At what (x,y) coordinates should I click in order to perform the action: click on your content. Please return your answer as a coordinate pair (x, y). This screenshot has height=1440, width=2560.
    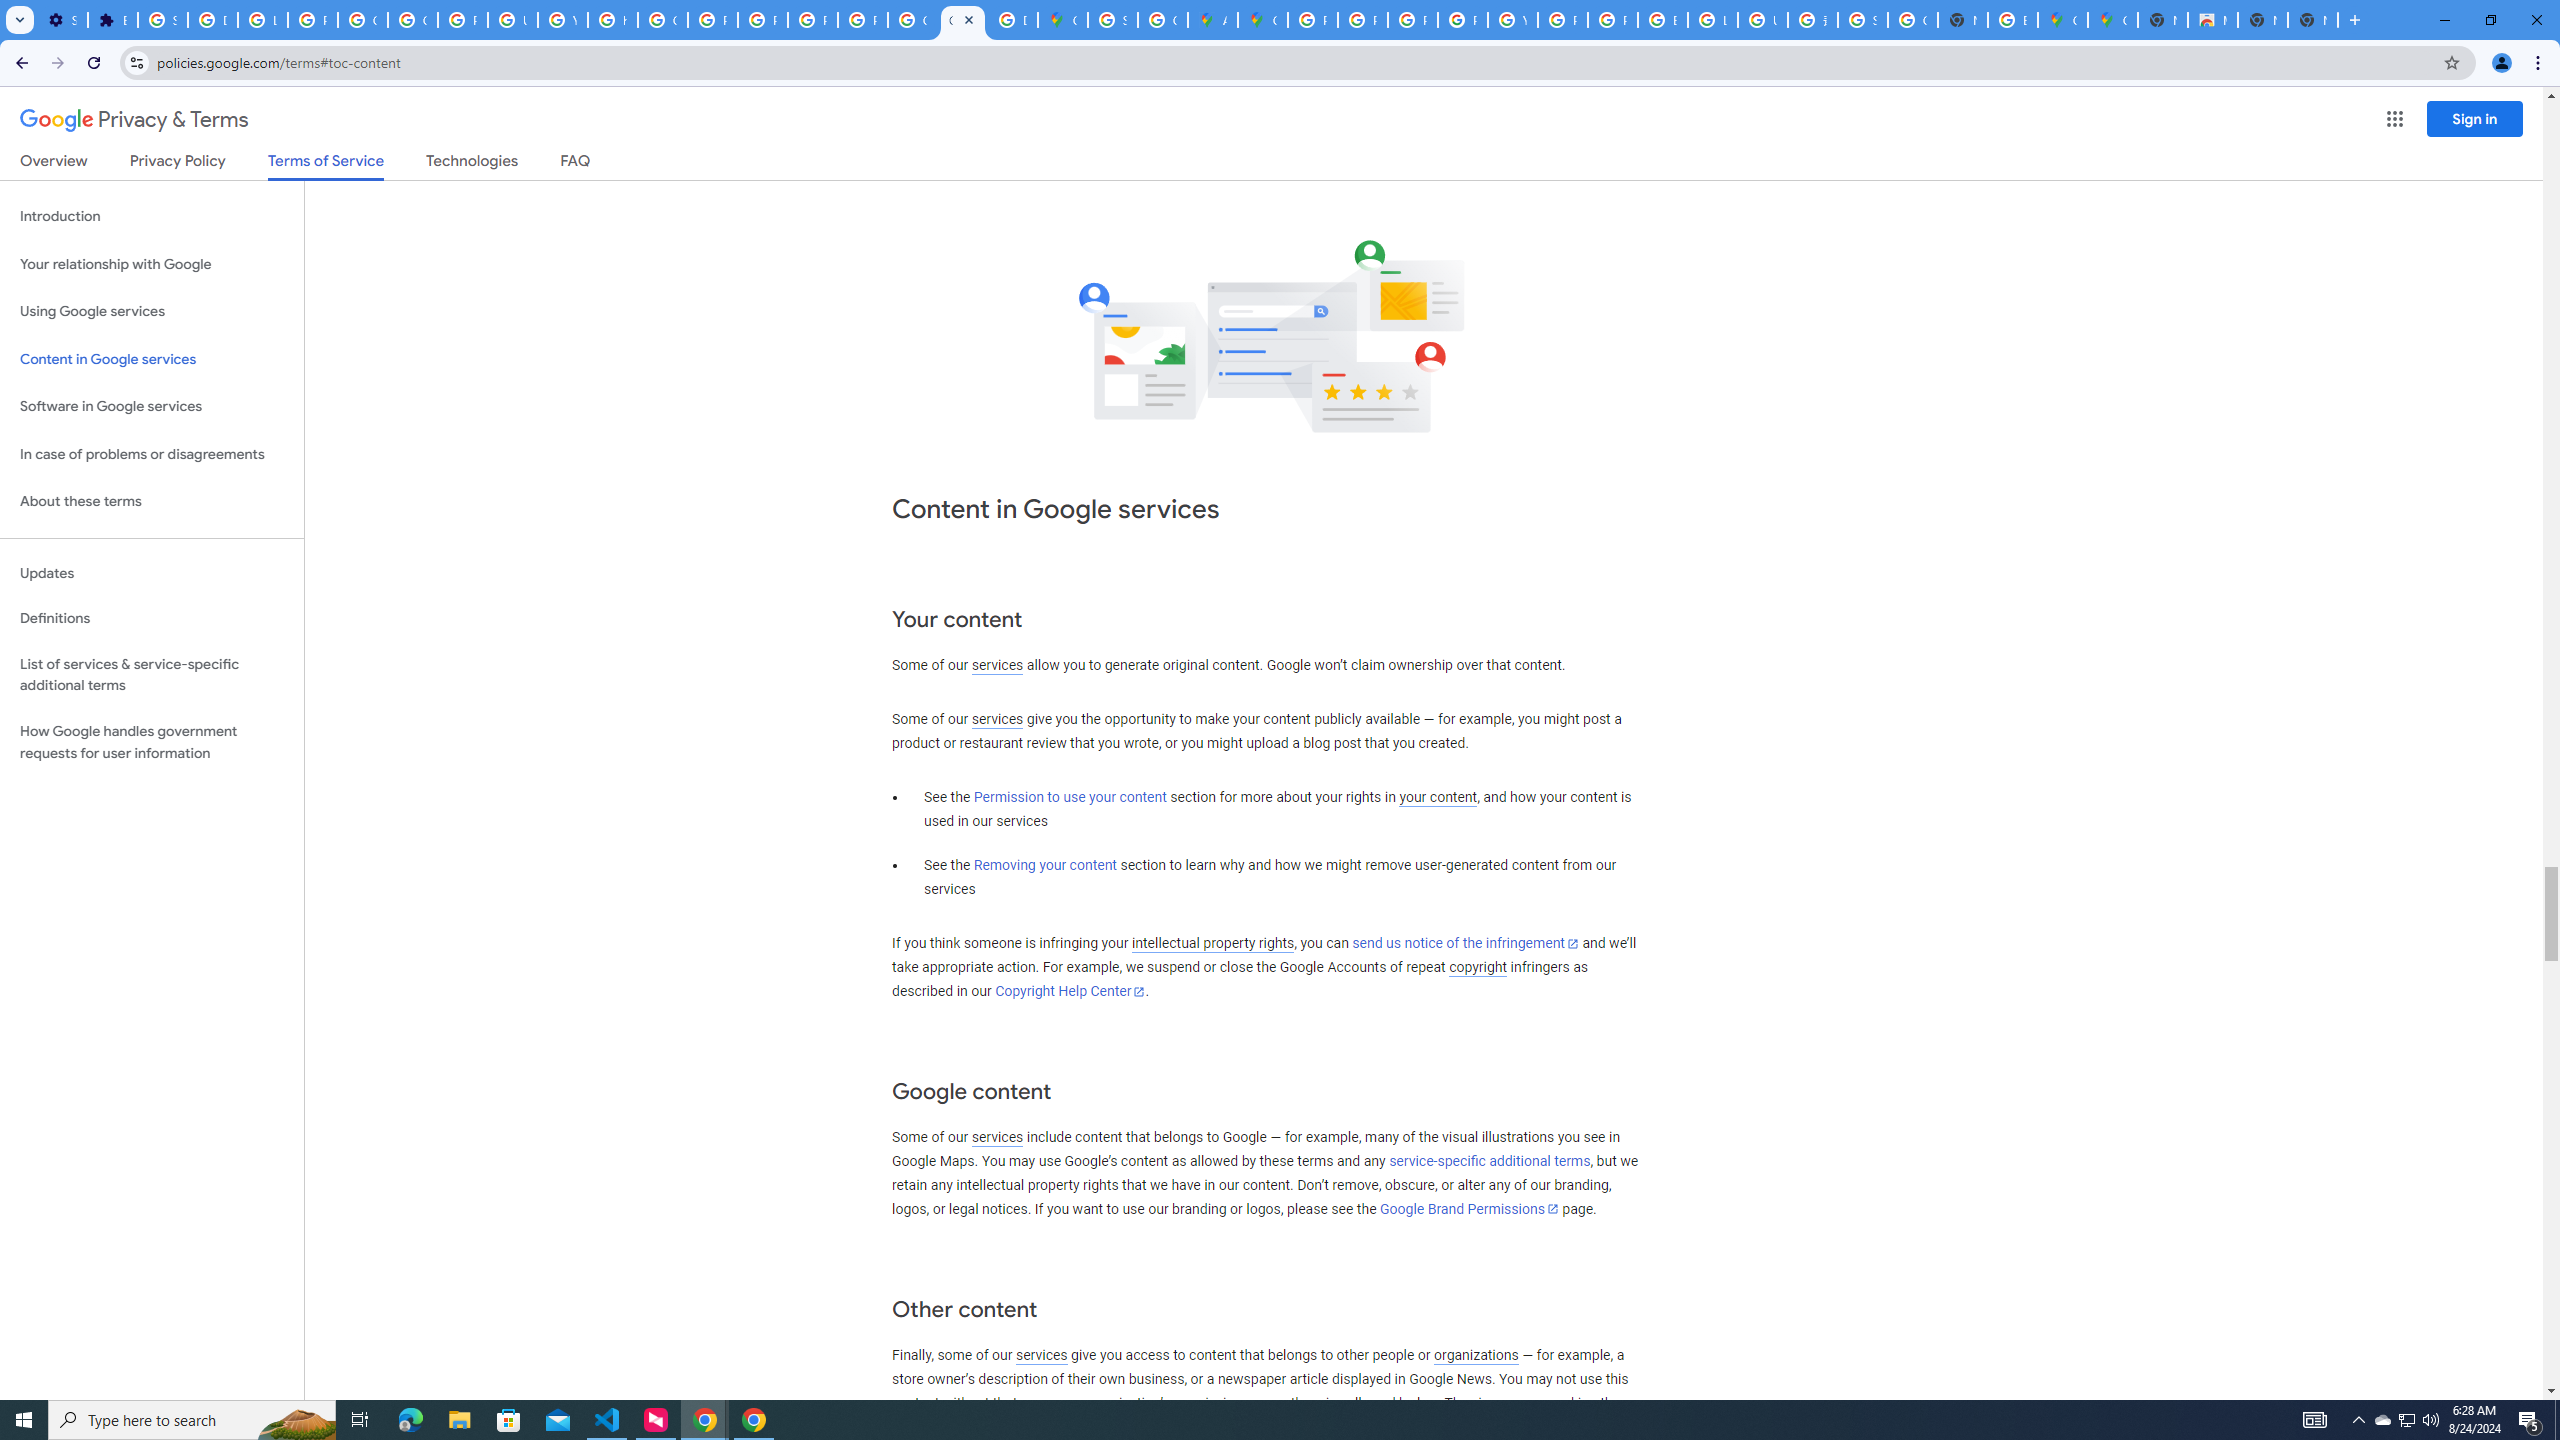
    Looking at the image, I should click on (1437, 798).